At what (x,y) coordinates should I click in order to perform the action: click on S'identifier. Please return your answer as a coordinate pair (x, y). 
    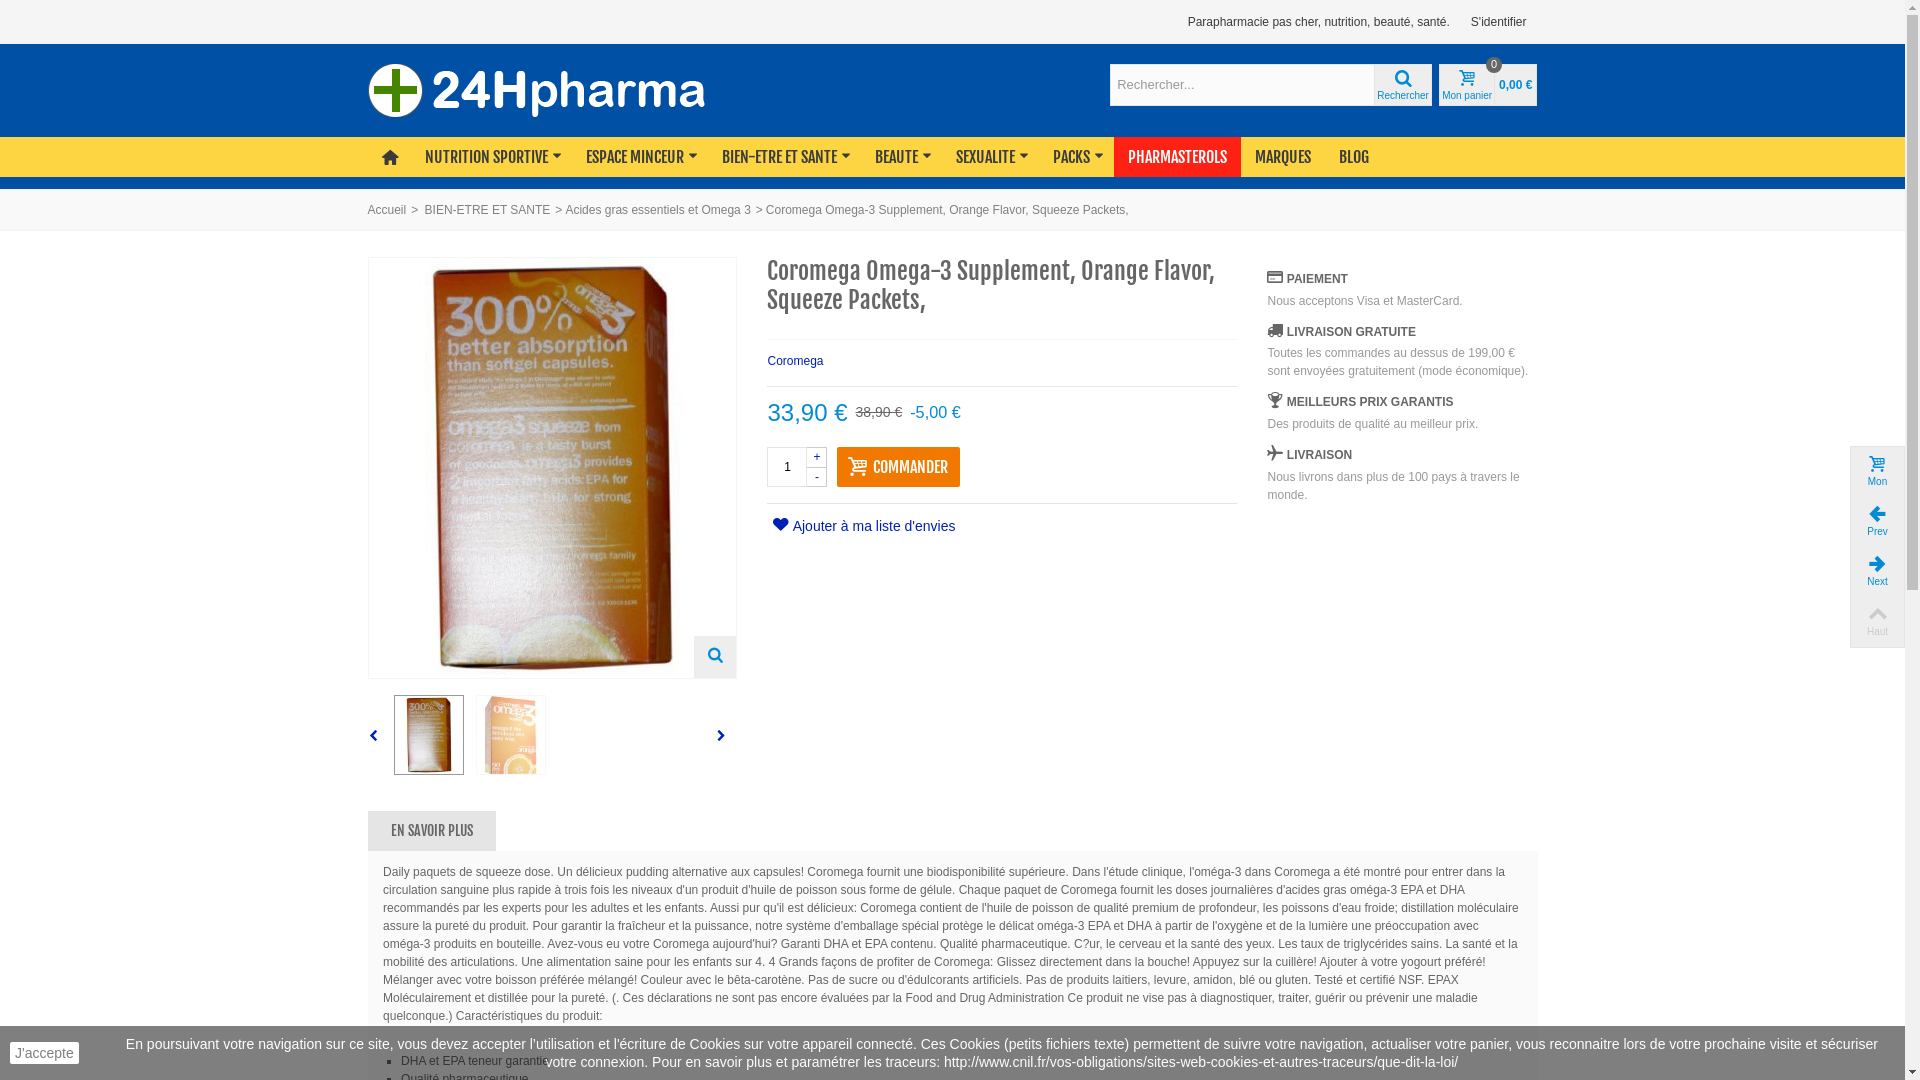
    Looking at the image, I should click on (1499, 22).